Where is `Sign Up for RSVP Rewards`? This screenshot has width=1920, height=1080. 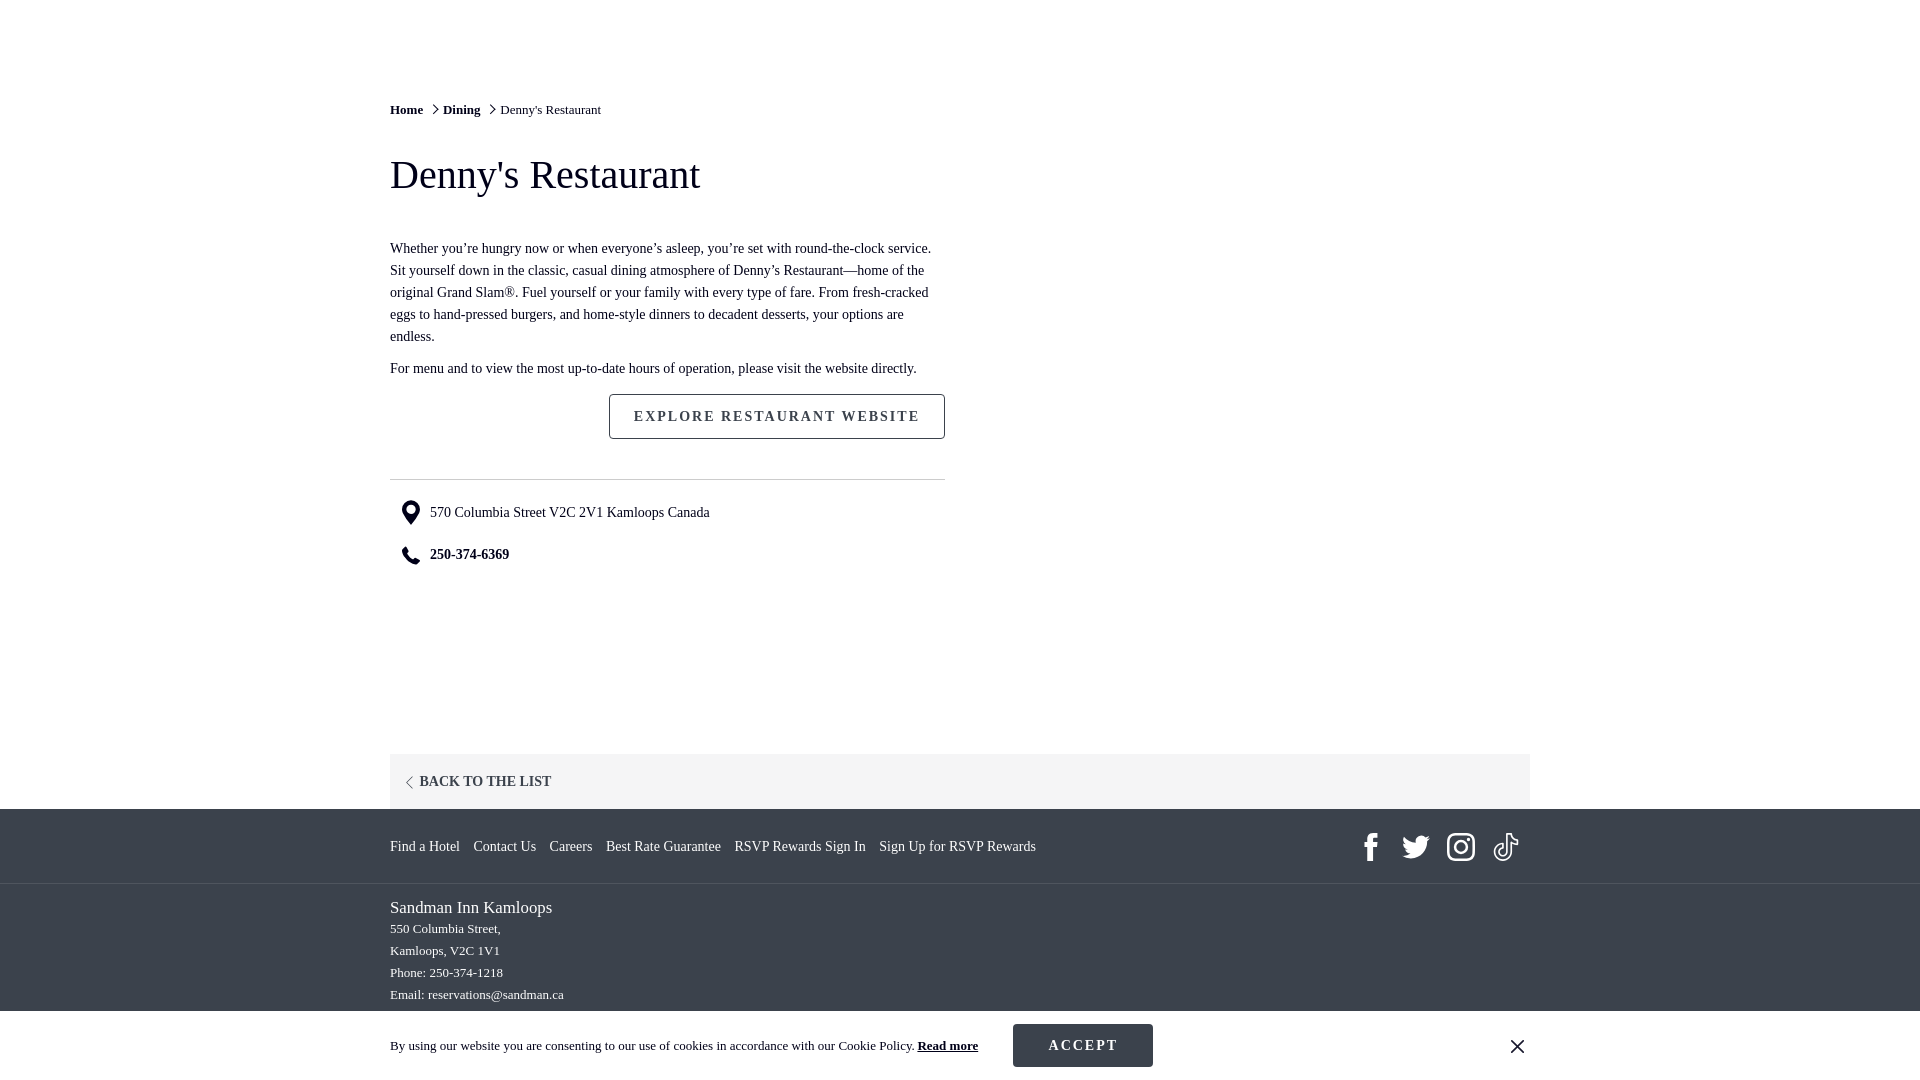
Sign Up for RSVP Rewards is located at coordinates (958, 847).